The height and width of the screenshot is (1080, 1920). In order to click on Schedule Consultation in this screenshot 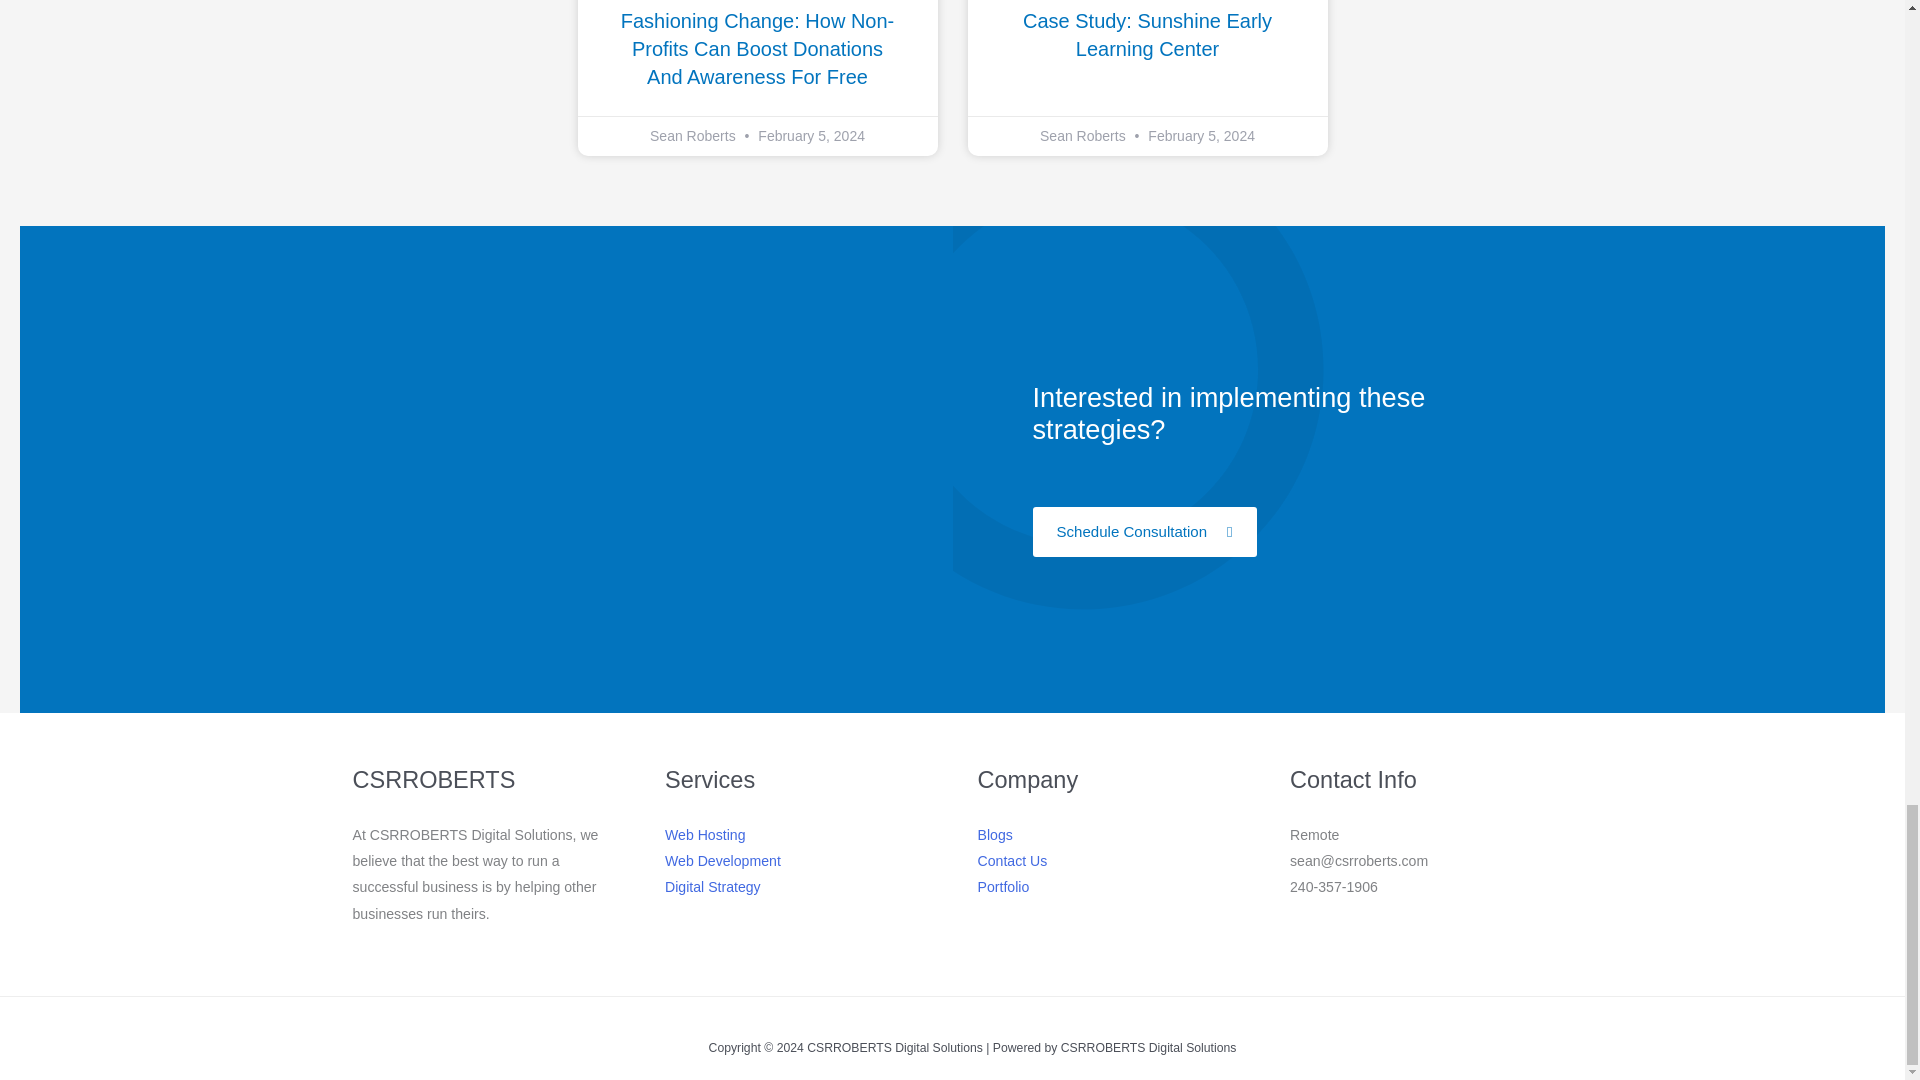, I will do `click(1144, 532)`.